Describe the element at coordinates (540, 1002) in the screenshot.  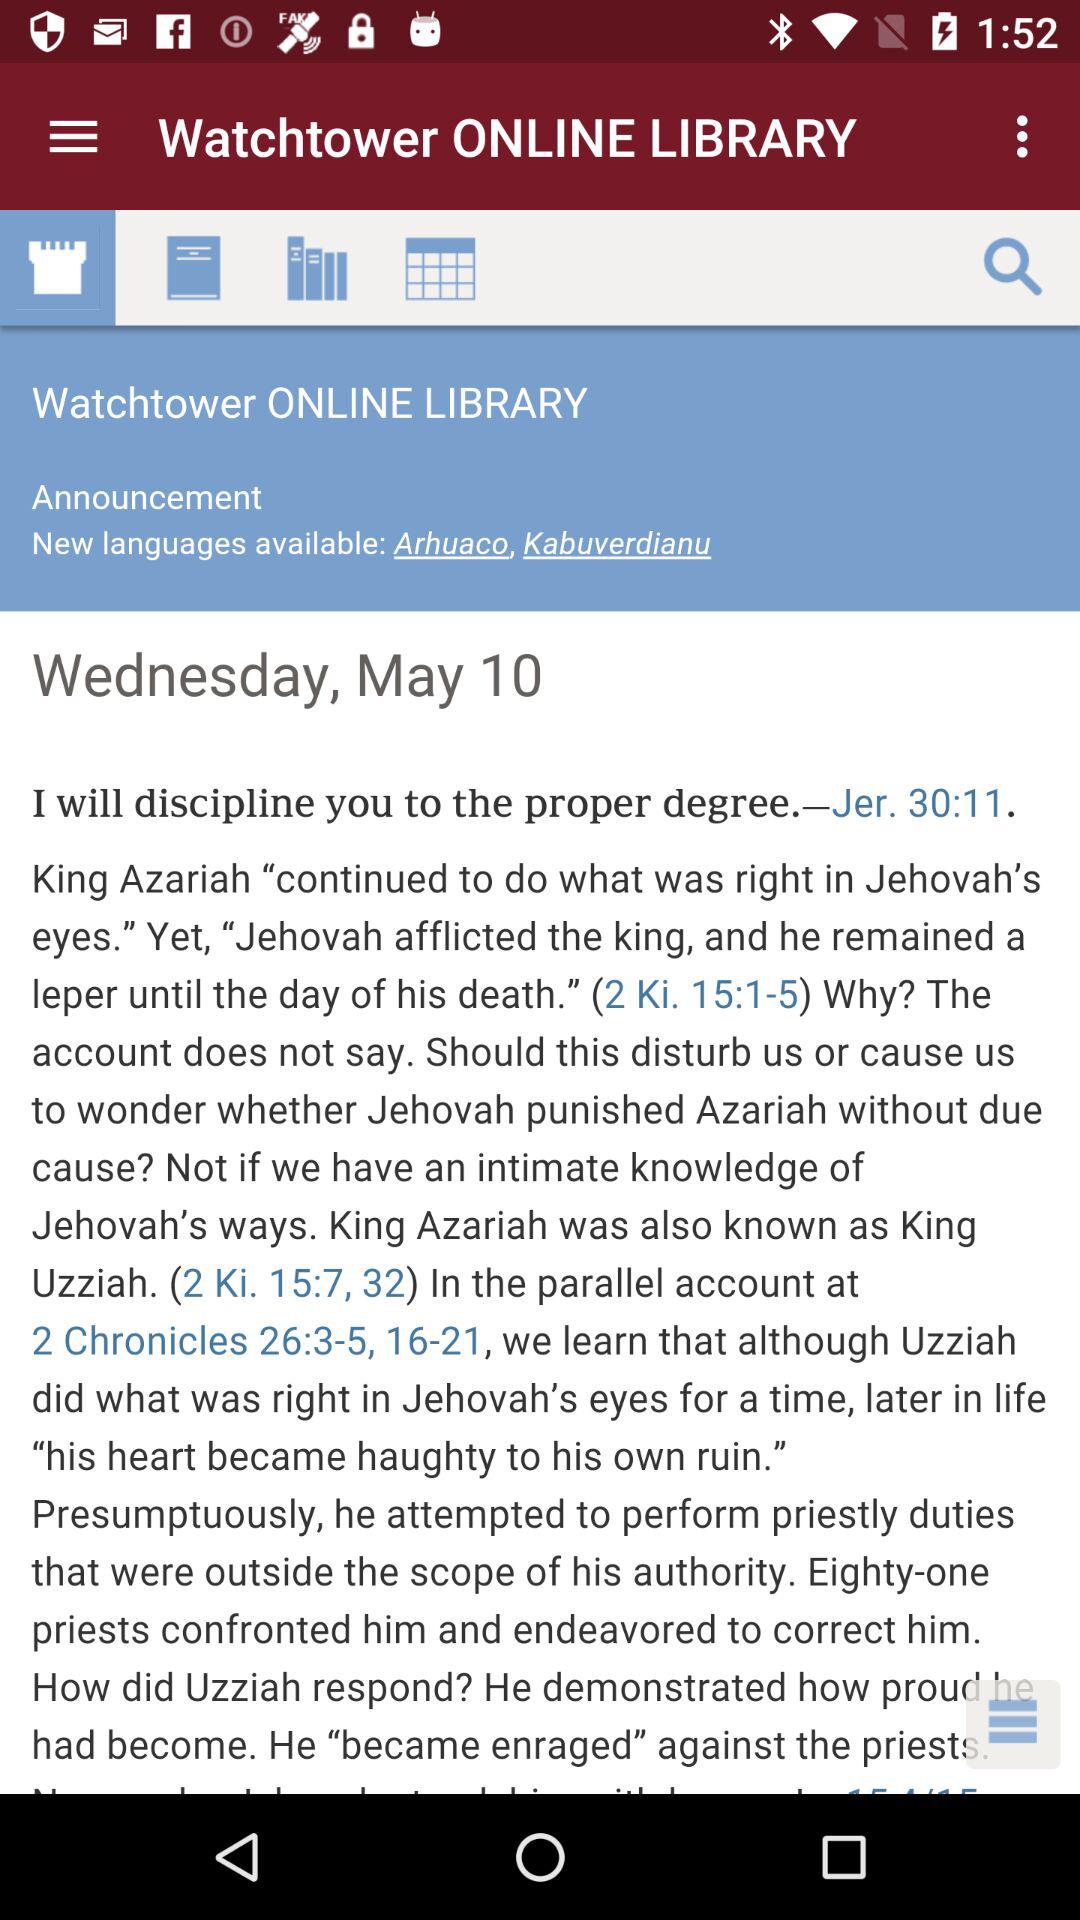
I see `save the article` at that location.